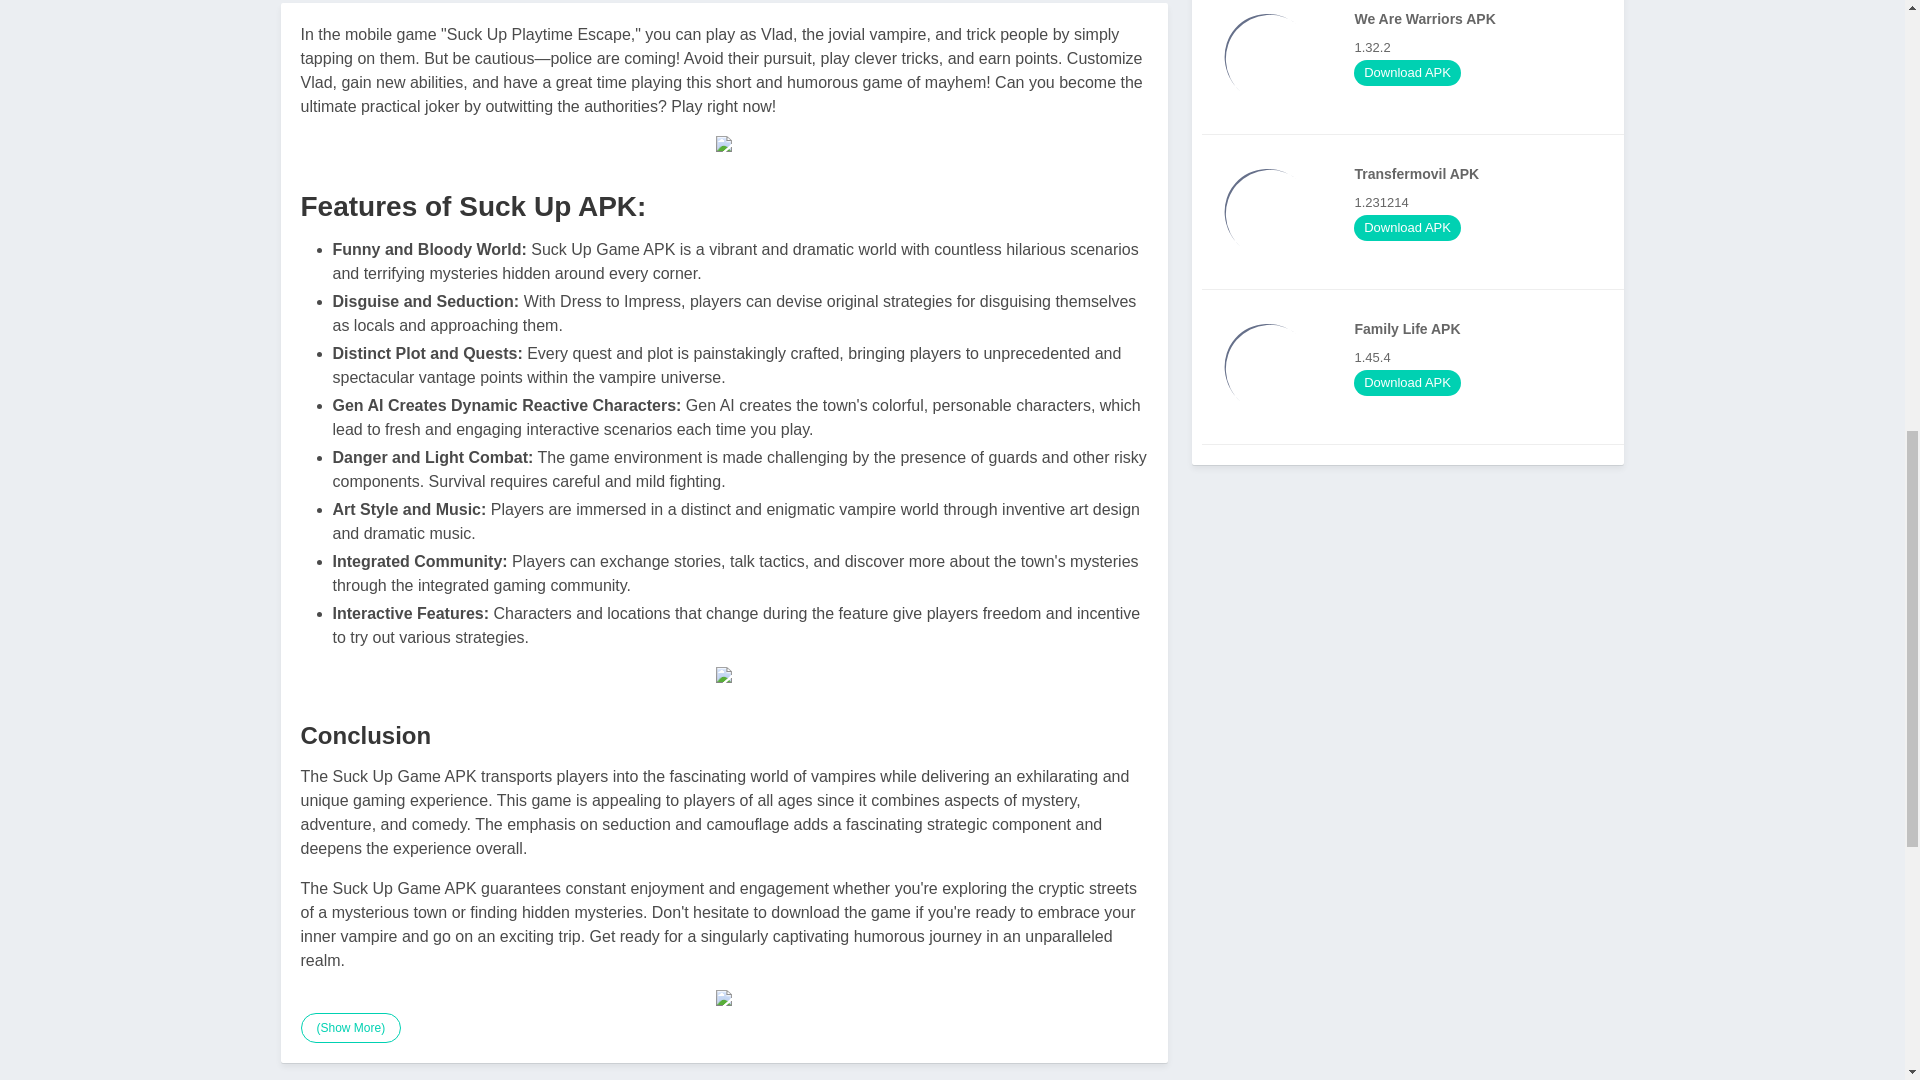 Image resolution: width=1920 pixels, height=1080 pixels. I want to click on Transfermovil APK, so click(1418, 61).